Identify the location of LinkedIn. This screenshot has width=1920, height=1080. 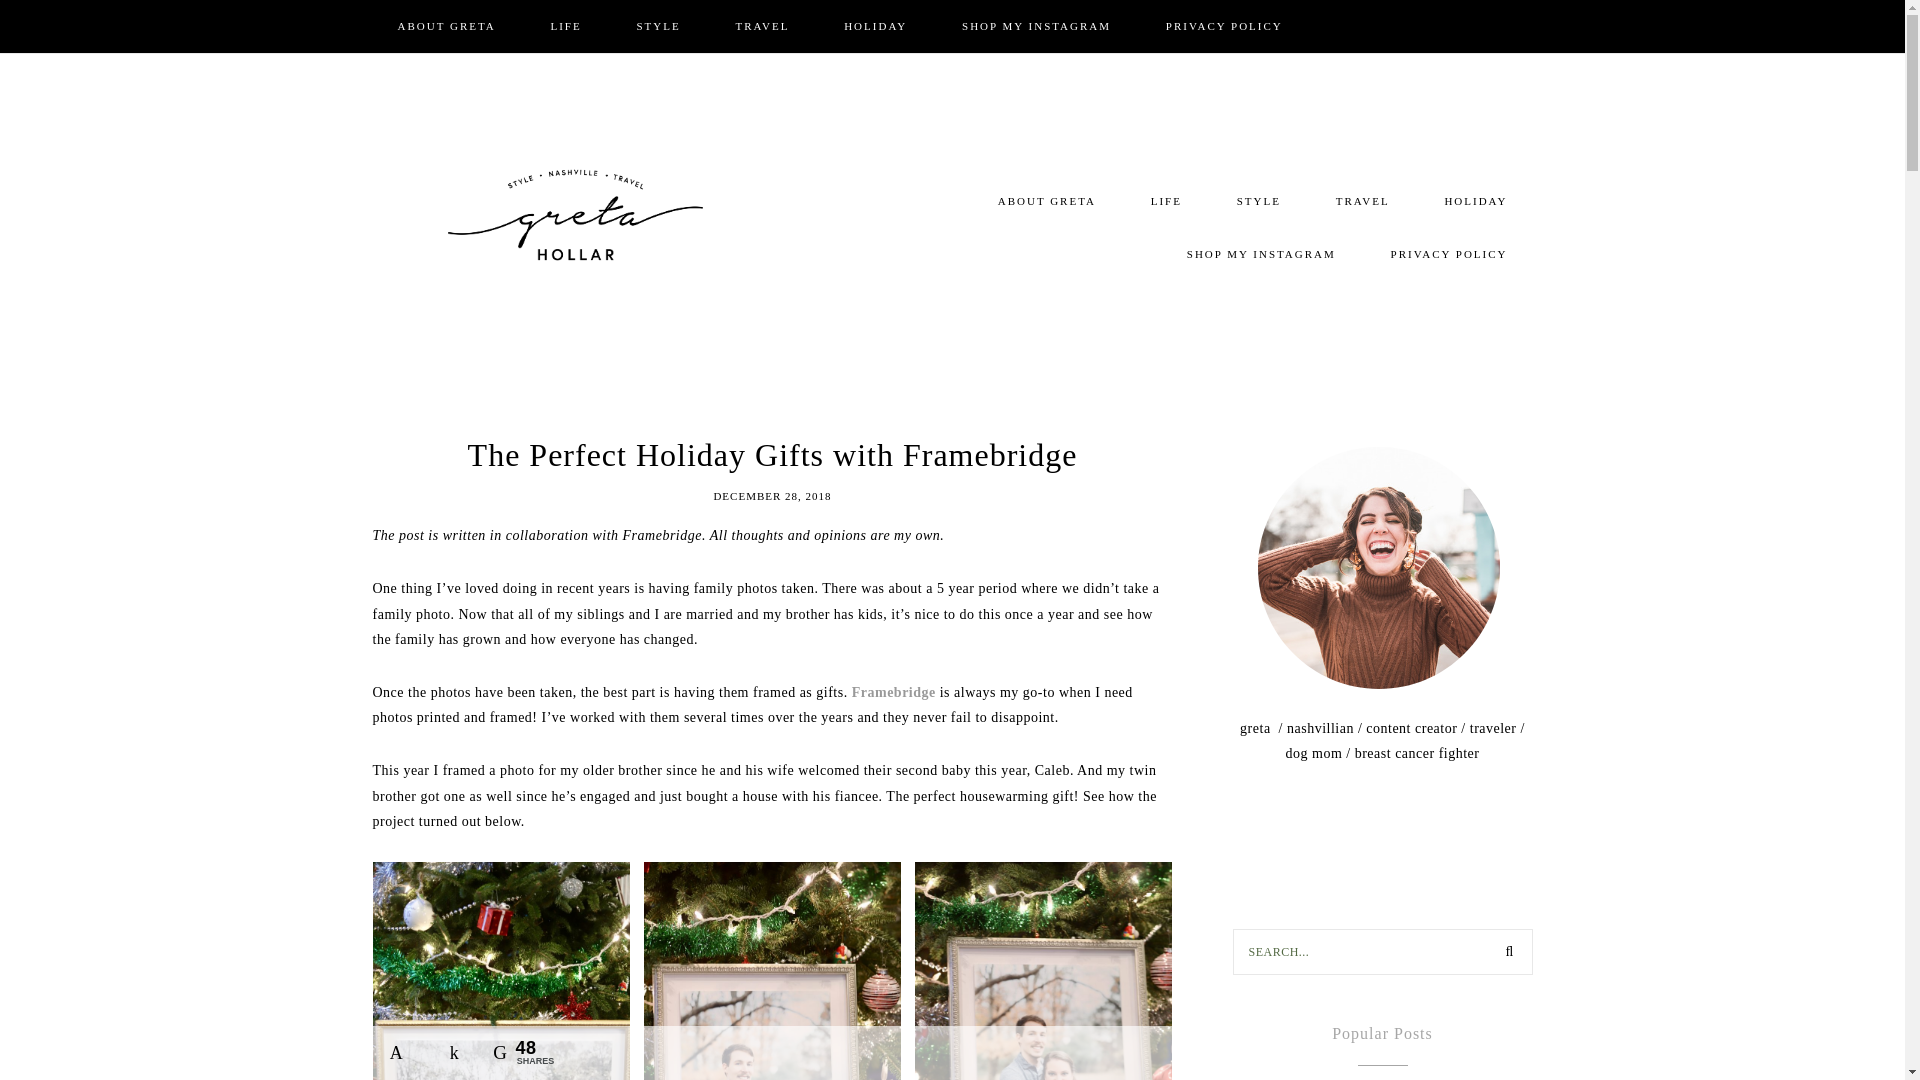
(1358, 819).